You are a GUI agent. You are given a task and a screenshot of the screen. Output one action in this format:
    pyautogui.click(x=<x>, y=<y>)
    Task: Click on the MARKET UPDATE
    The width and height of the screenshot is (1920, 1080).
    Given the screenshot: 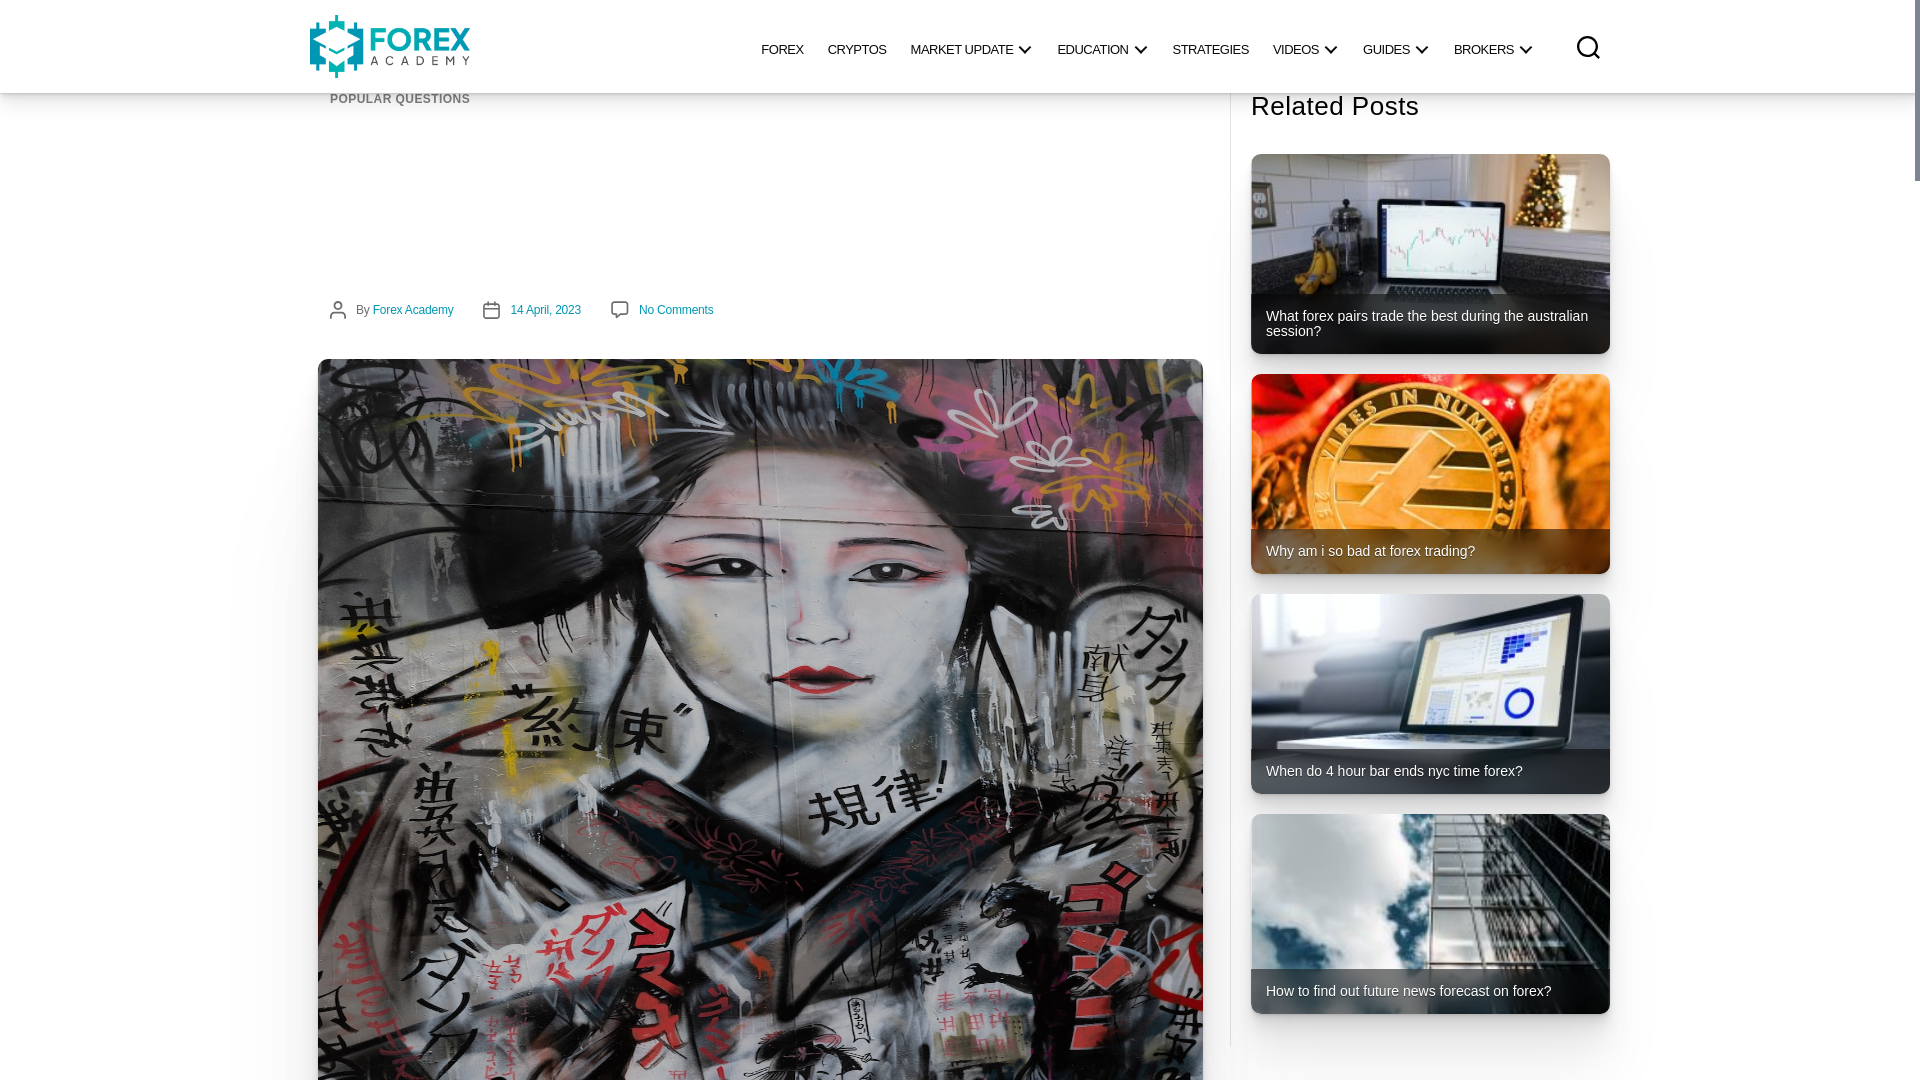 What is the action you would take?
    pyautogui.click(x=972, y=46)
    